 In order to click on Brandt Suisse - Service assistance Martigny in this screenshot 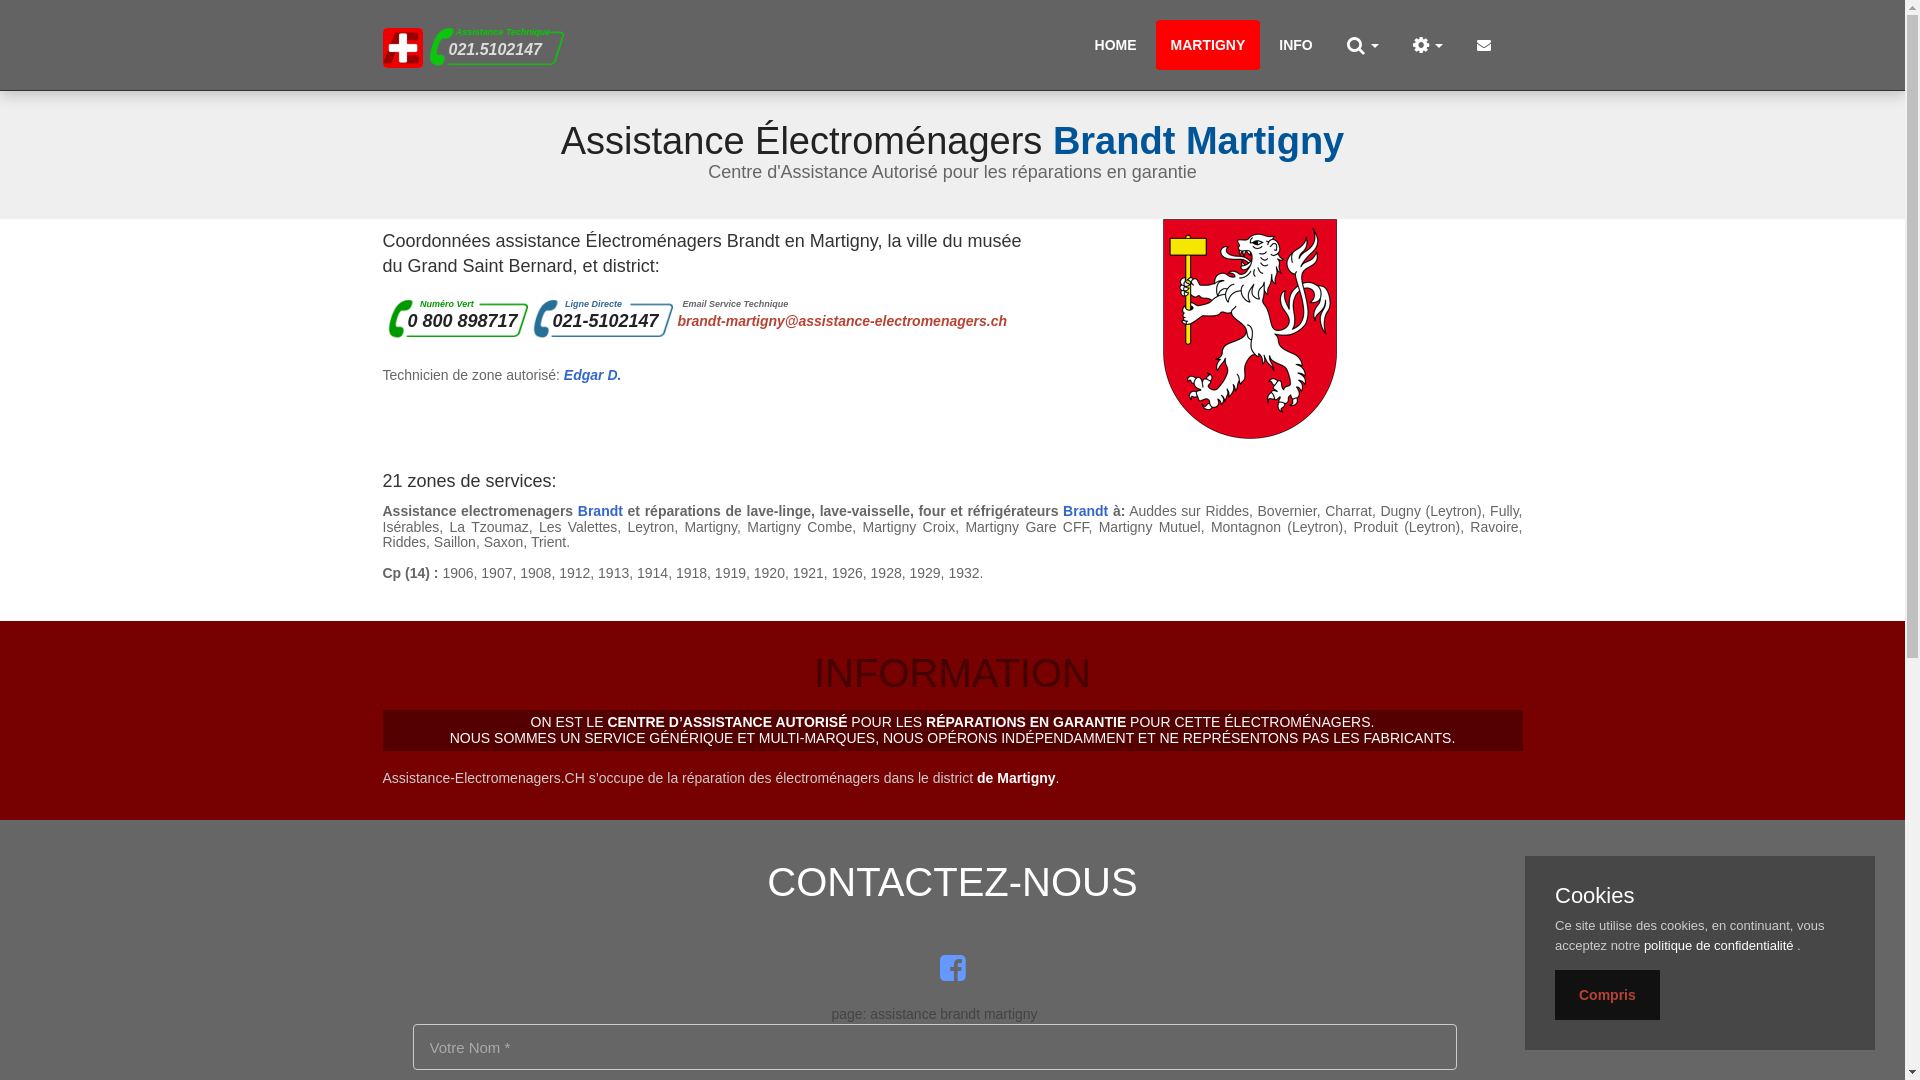, I will do `click(402, 46)`.